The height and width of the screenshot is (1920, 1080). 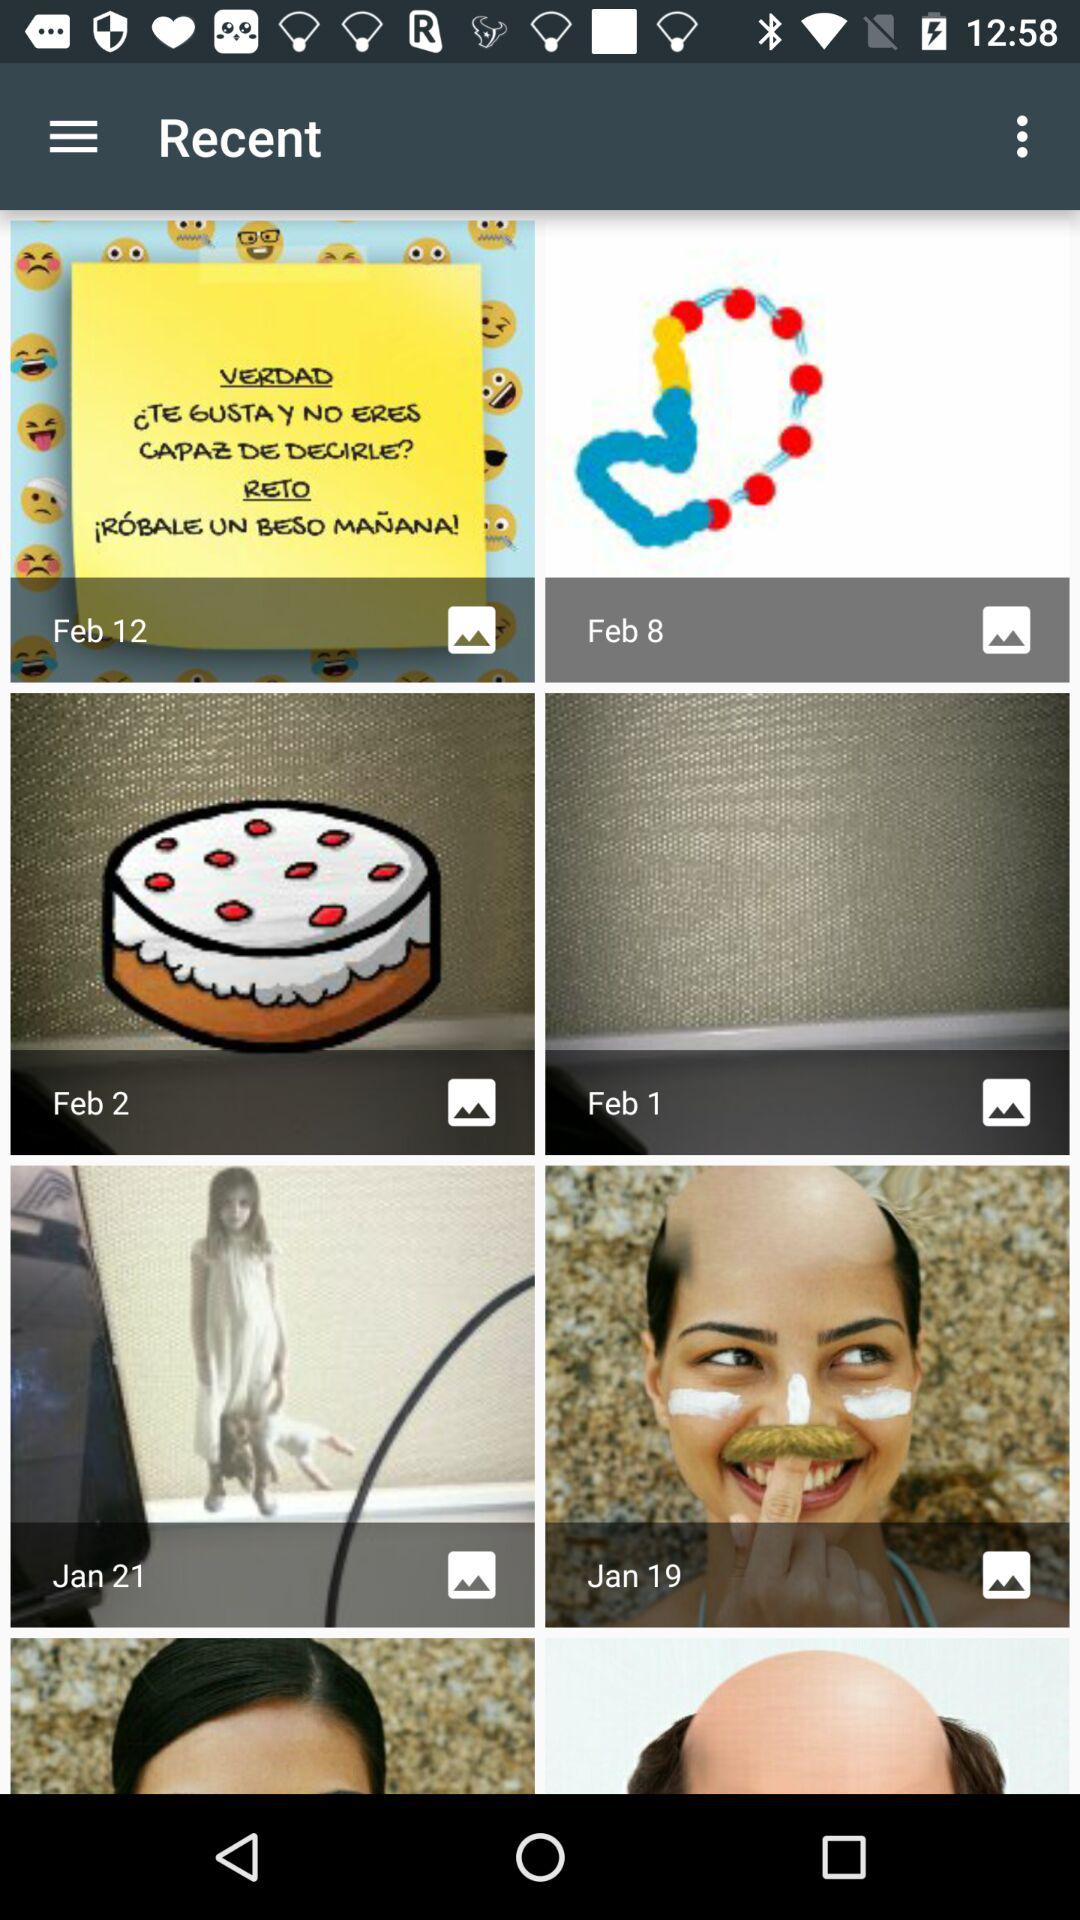 What do you see at coordinates (73, 136) in the screenshot?
I see `press the icon to the left of recent app` at bounding box center [73, 136].